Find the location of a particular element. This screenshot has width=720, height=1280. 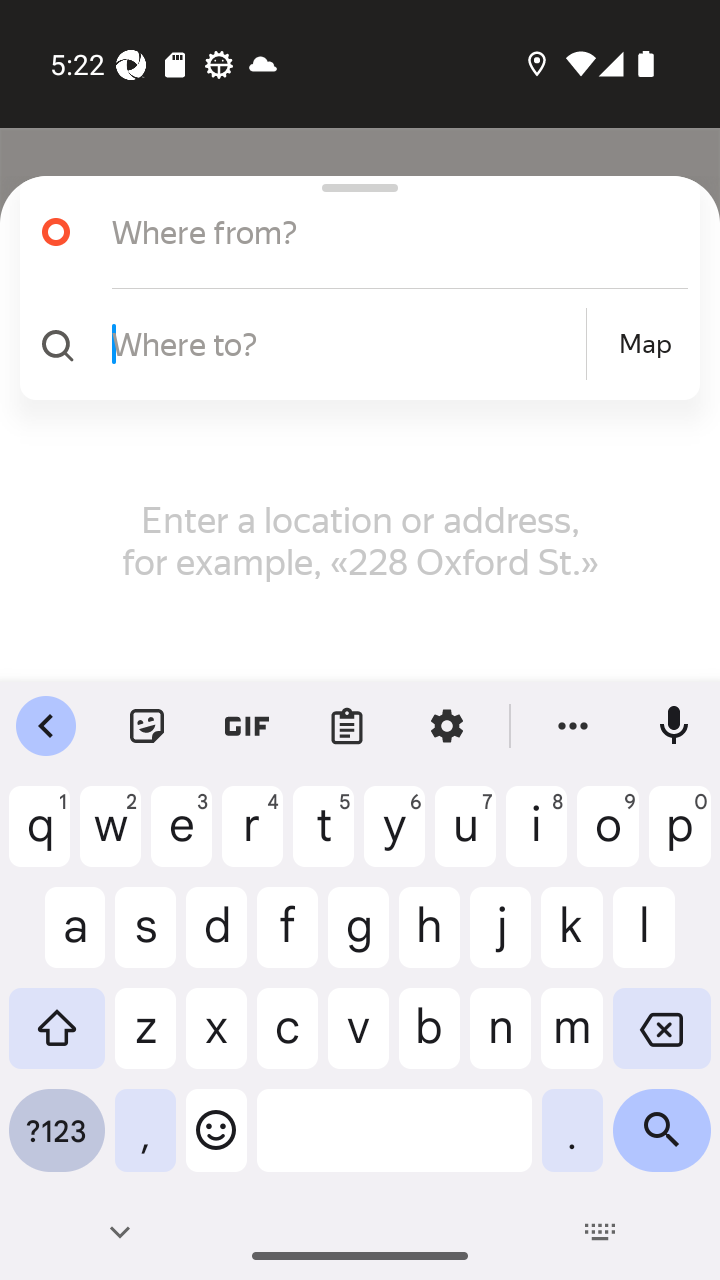

Where to? Map Map is located at coordinates (352, 344).